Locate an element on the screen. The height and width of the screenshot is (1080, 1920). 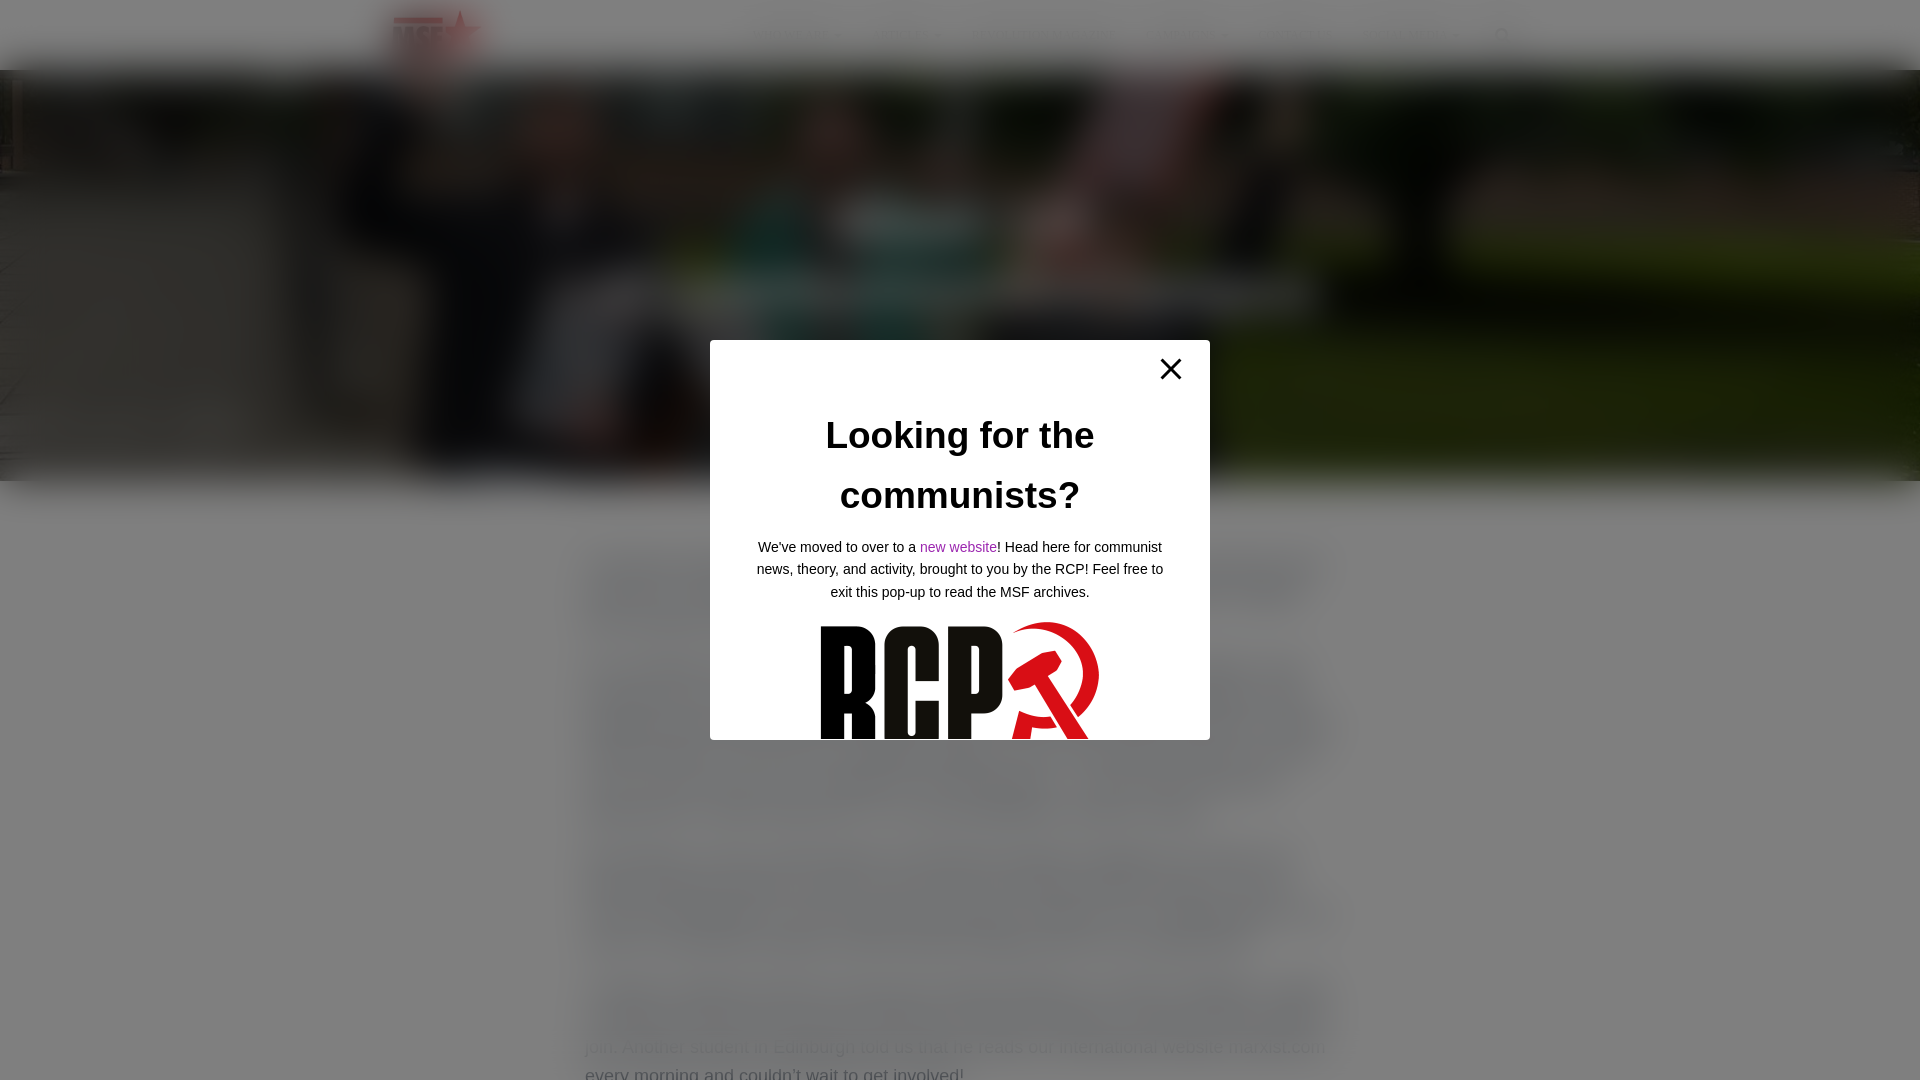
Search is located at coordinates (4, 22).